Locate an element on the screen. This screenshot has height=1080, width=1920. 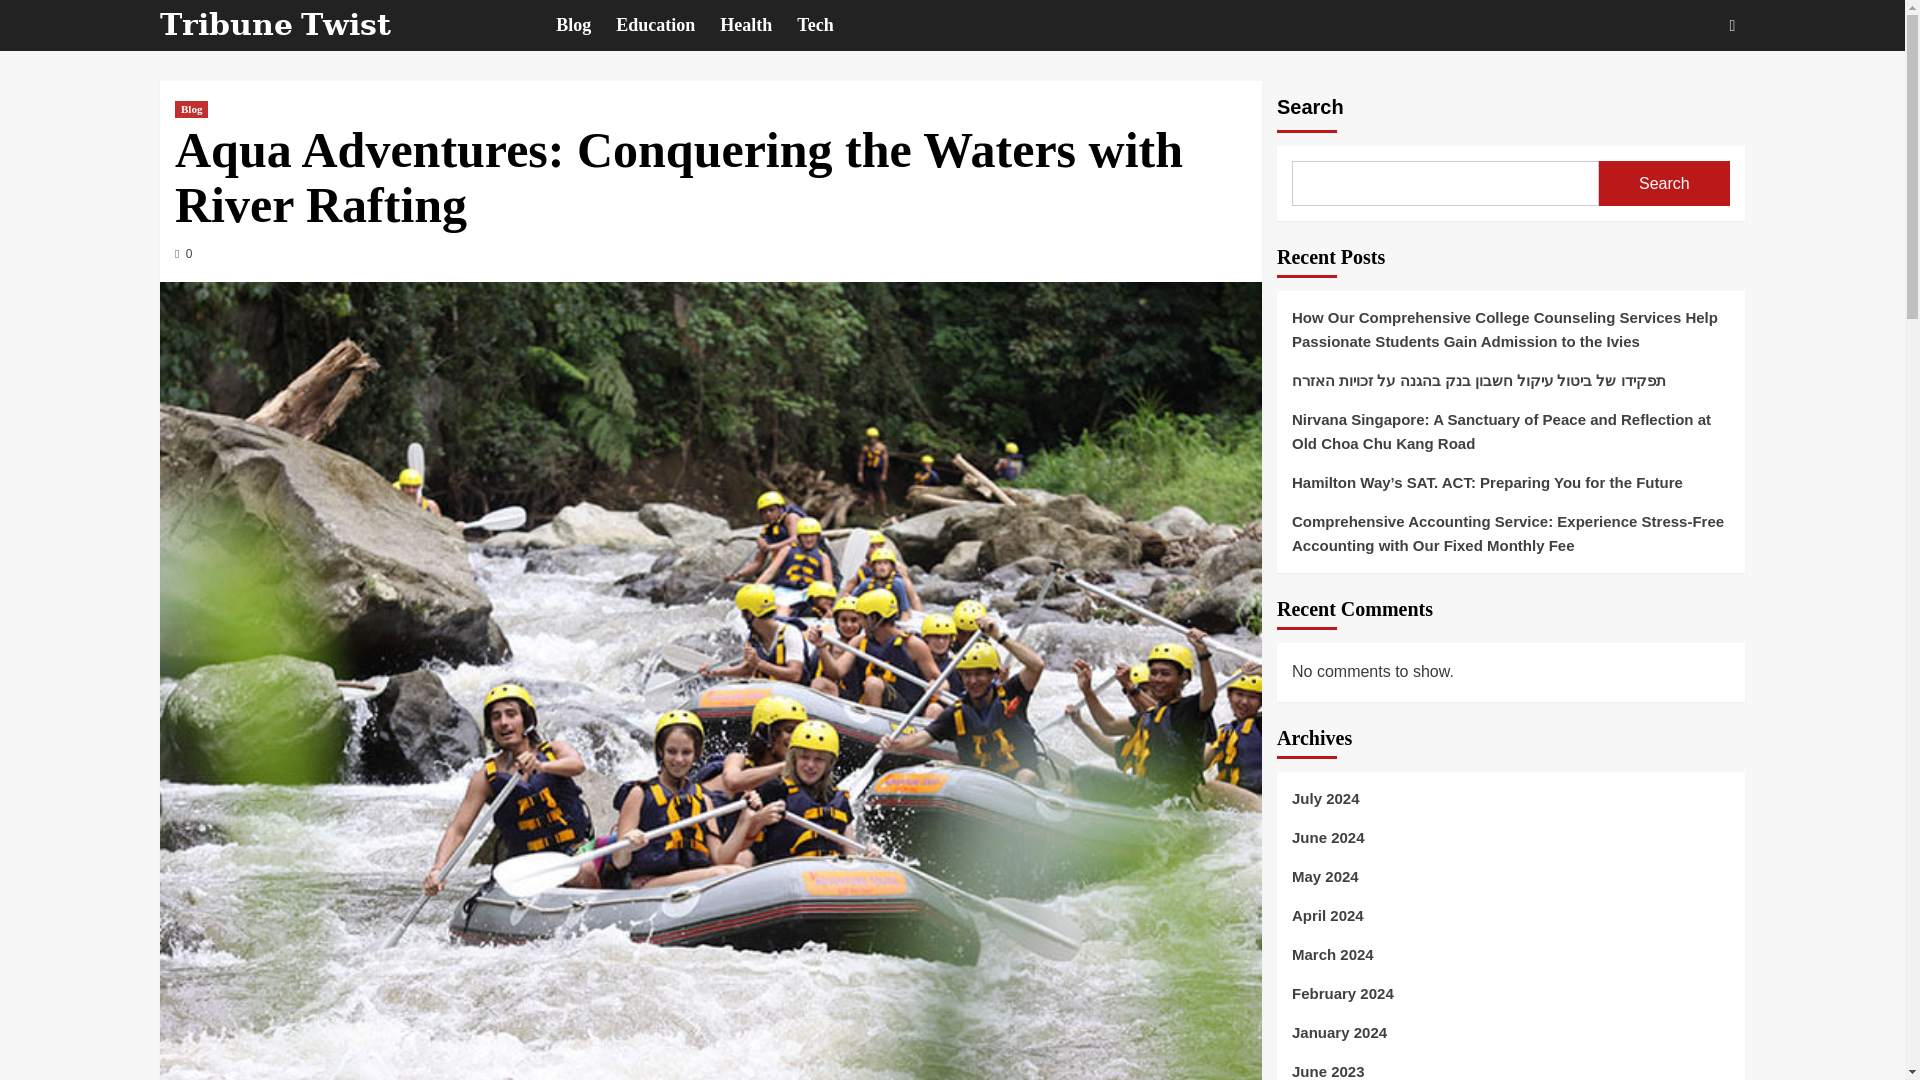
February 2024 is located at coordinates (1510, 1000).